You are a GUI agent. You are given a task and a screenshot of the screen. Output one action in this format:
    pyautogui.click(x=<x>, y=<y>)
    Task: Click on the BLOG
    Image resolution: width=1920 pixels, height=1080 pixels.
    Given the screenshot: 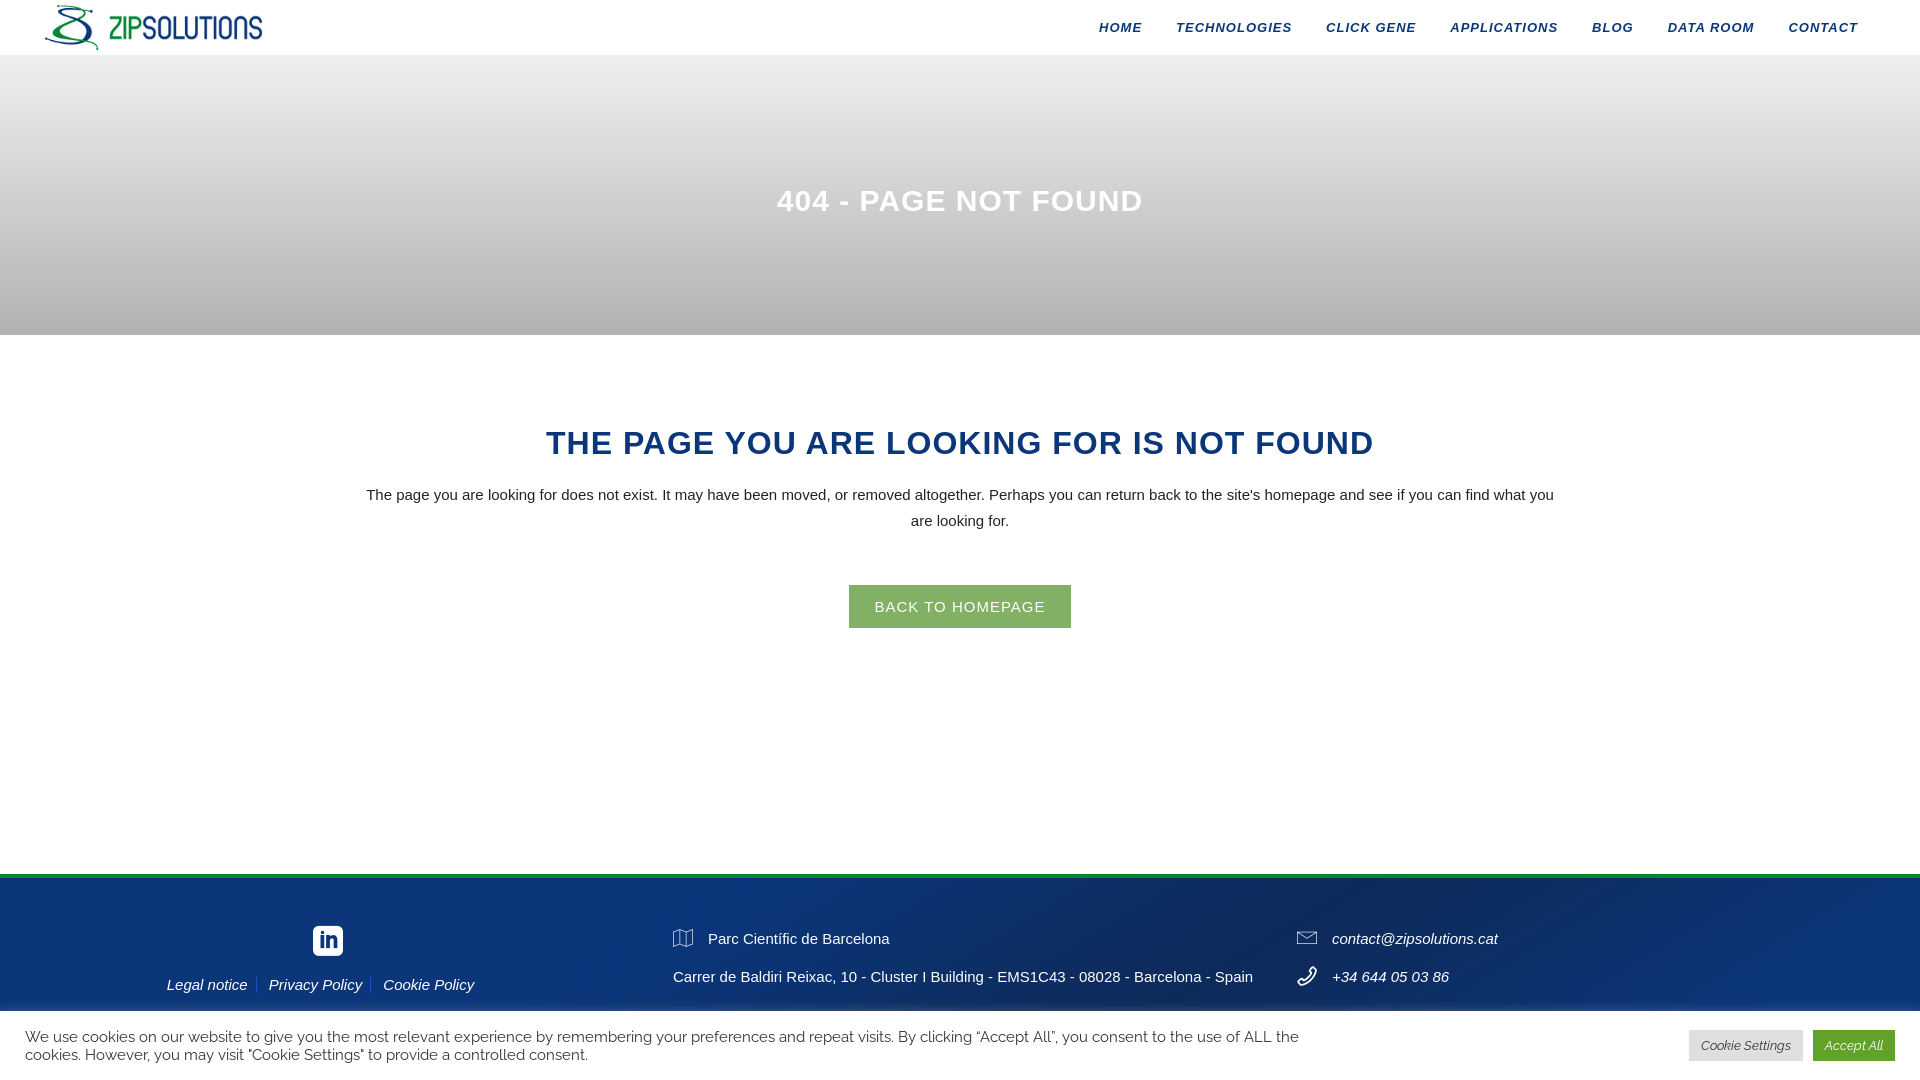 What is the action you would take?
    pyautogui.click(x=1613, y=28)
    